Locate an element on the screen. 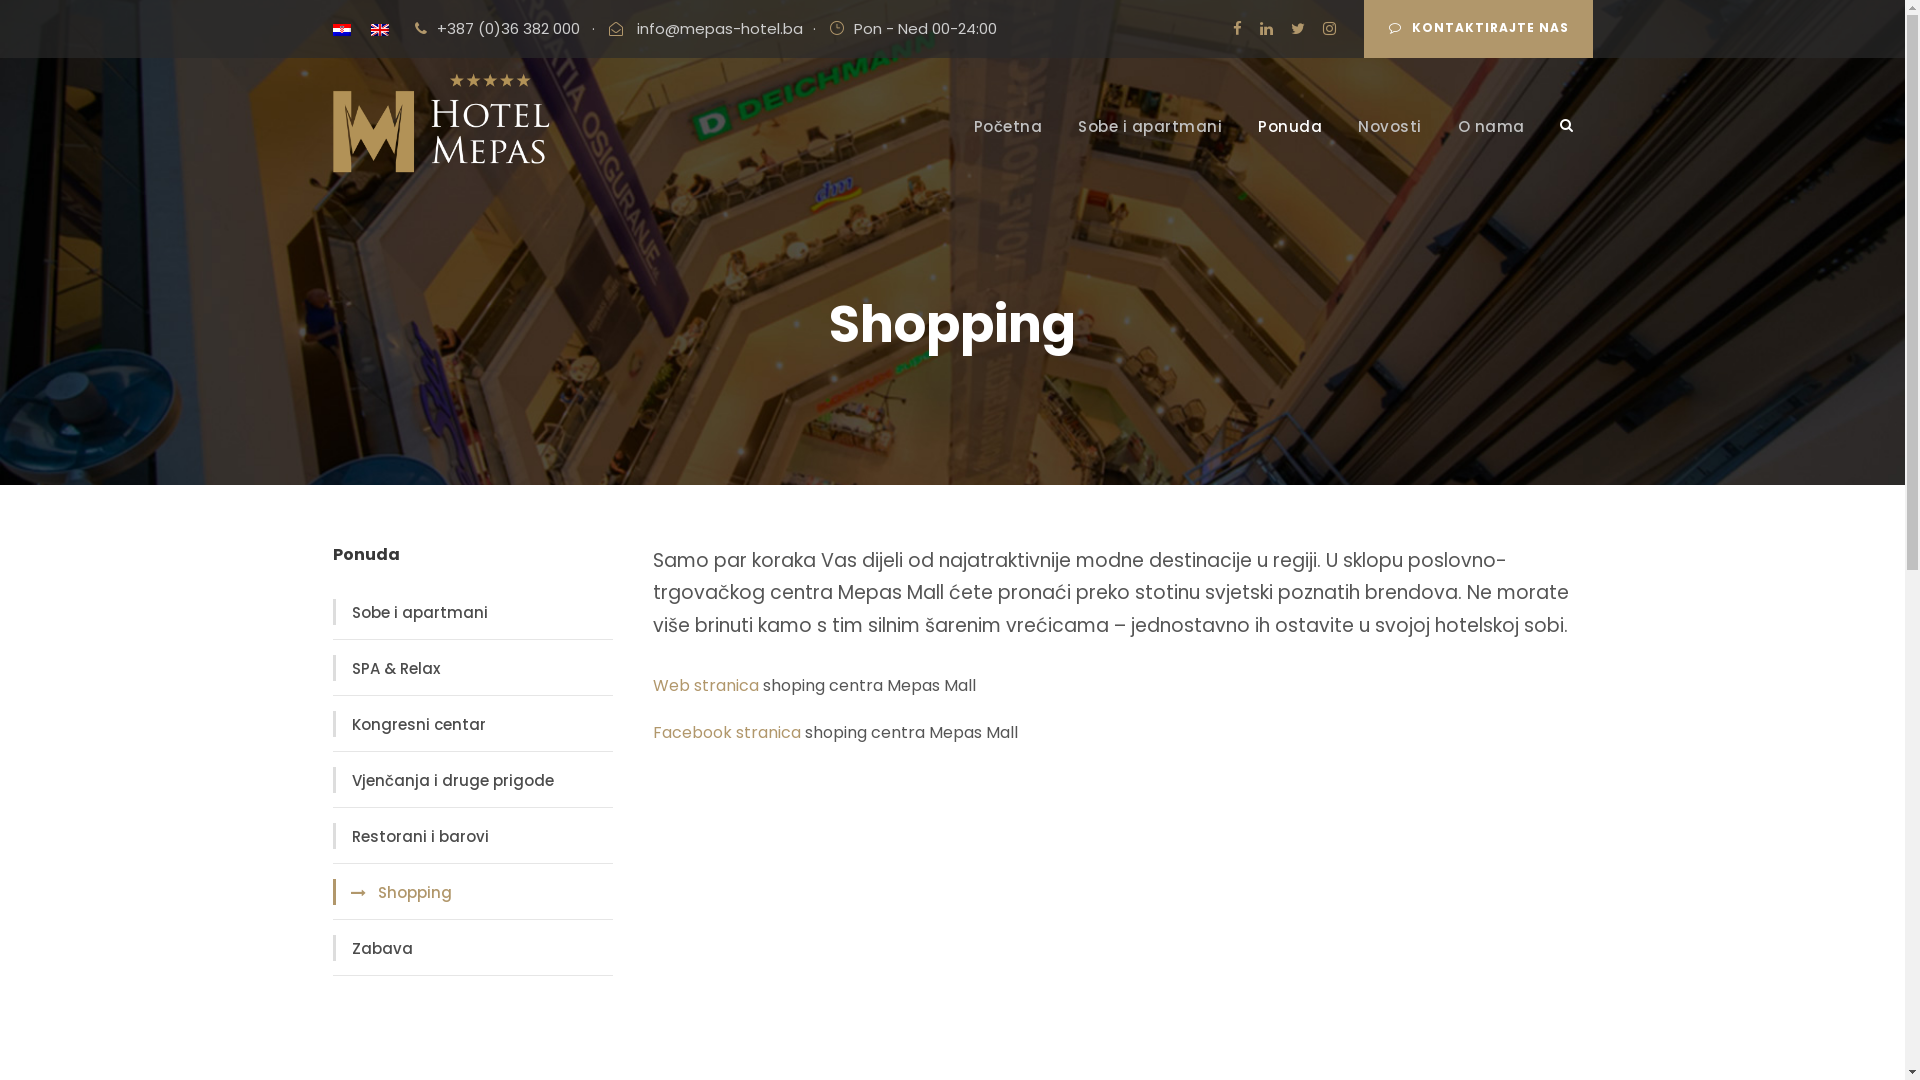  Ponuda is located at coordinates (1290, 142).